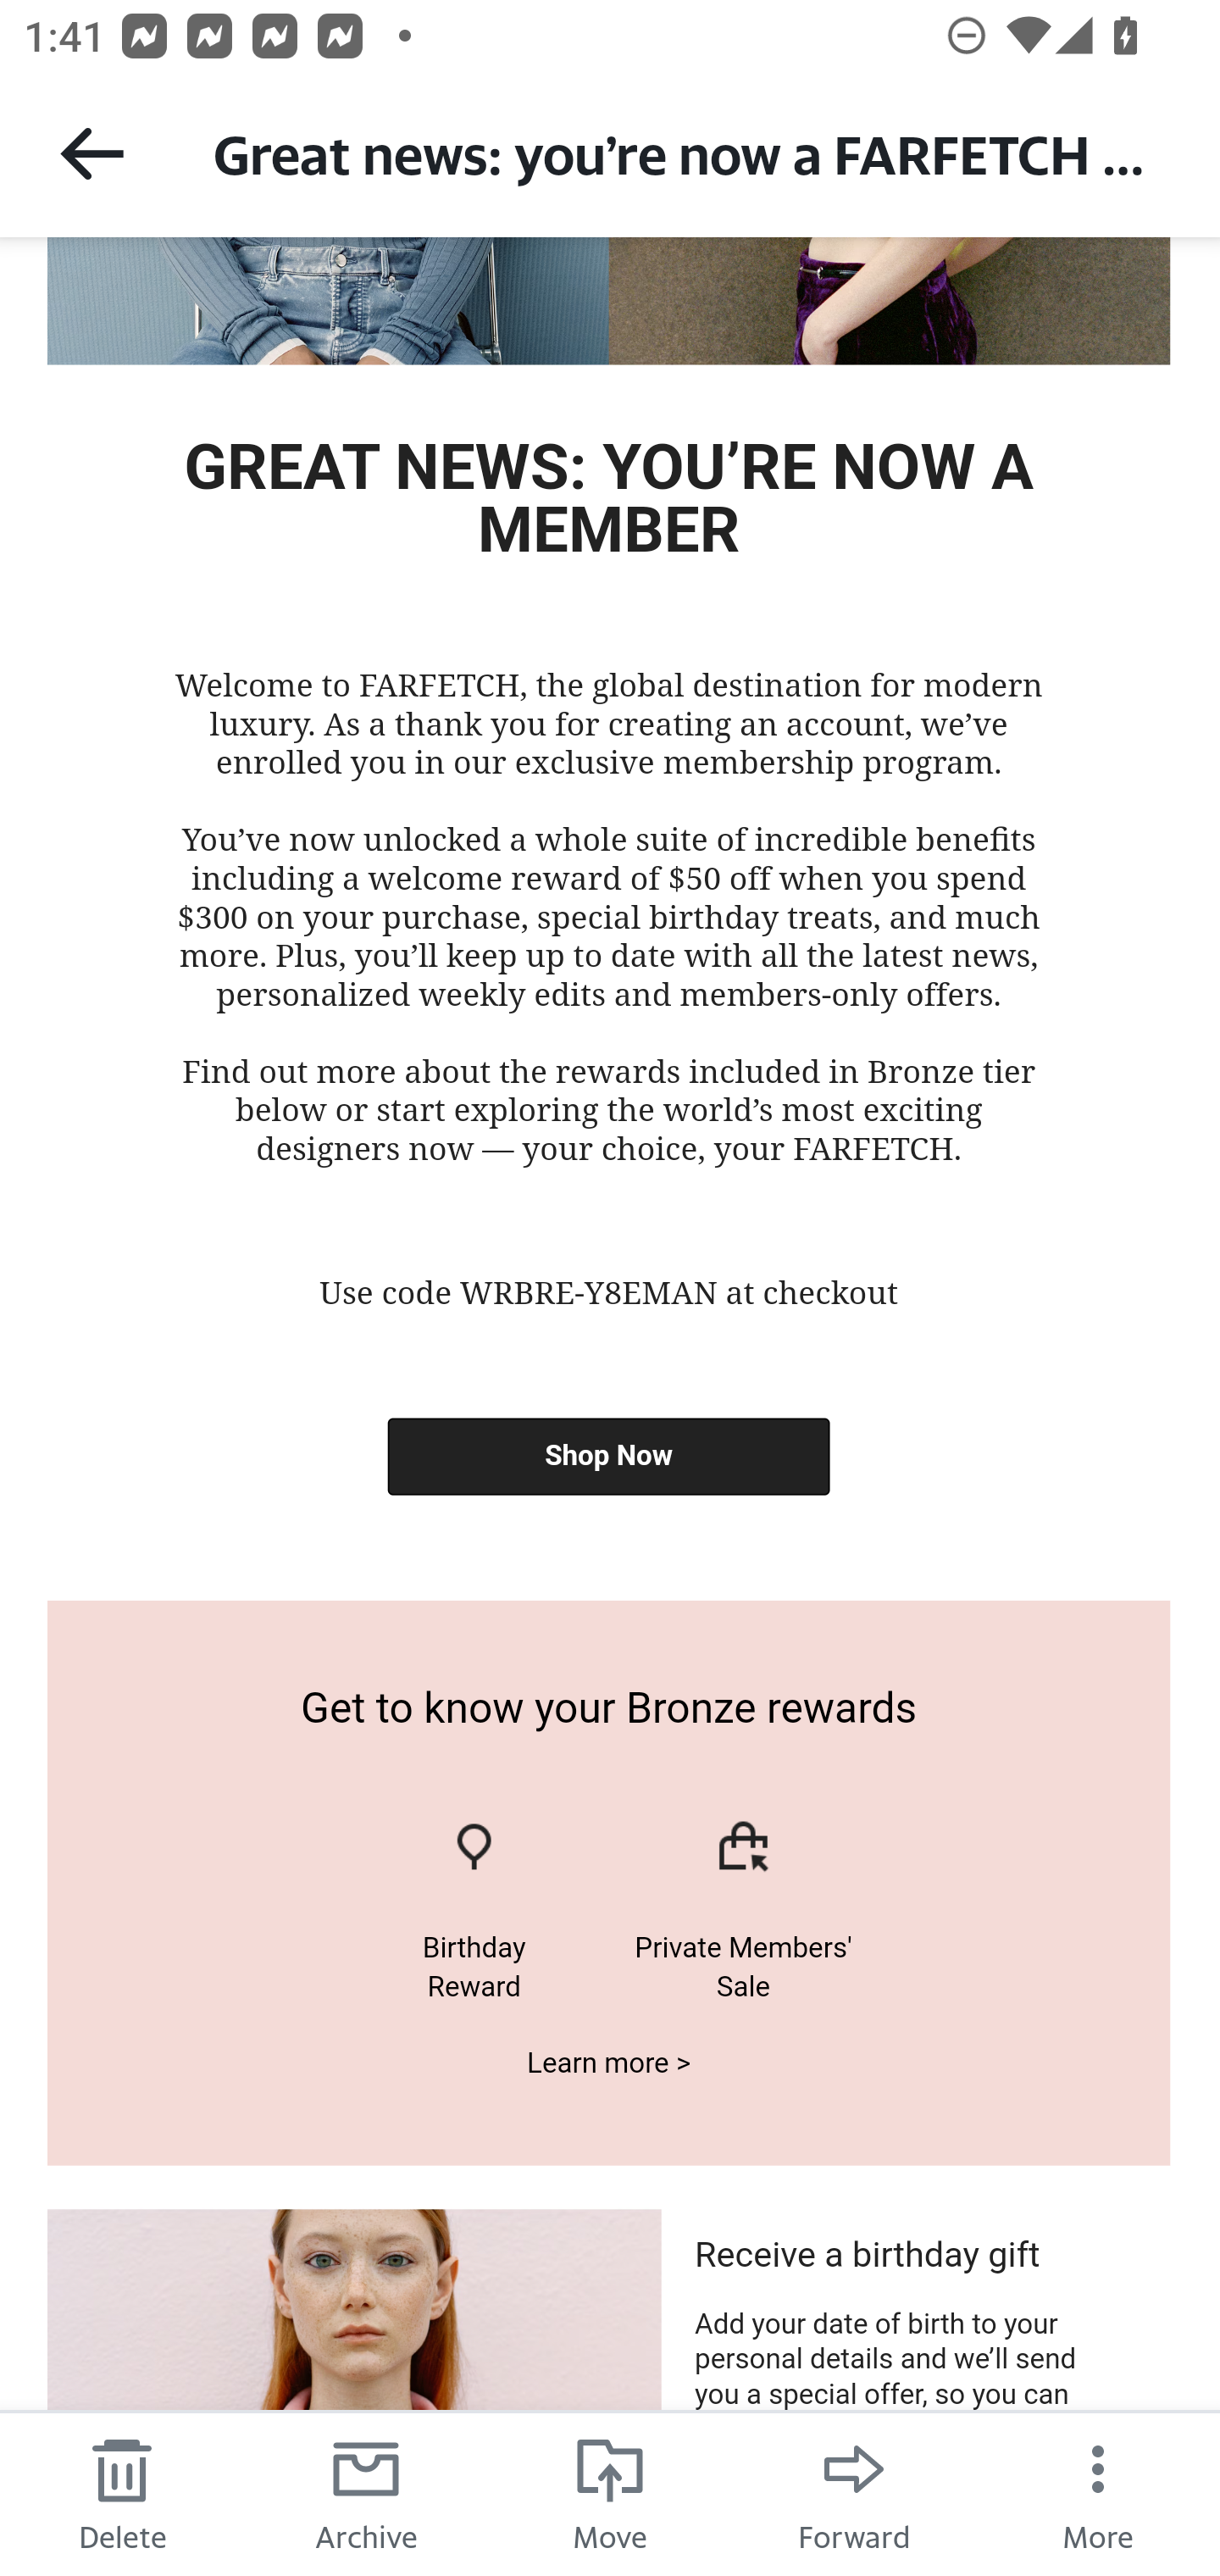 The image size is (1220, 2576). Describe the element at coordinates (473, 1858) in the screenshot. I see `Anniversary gift` at that location.